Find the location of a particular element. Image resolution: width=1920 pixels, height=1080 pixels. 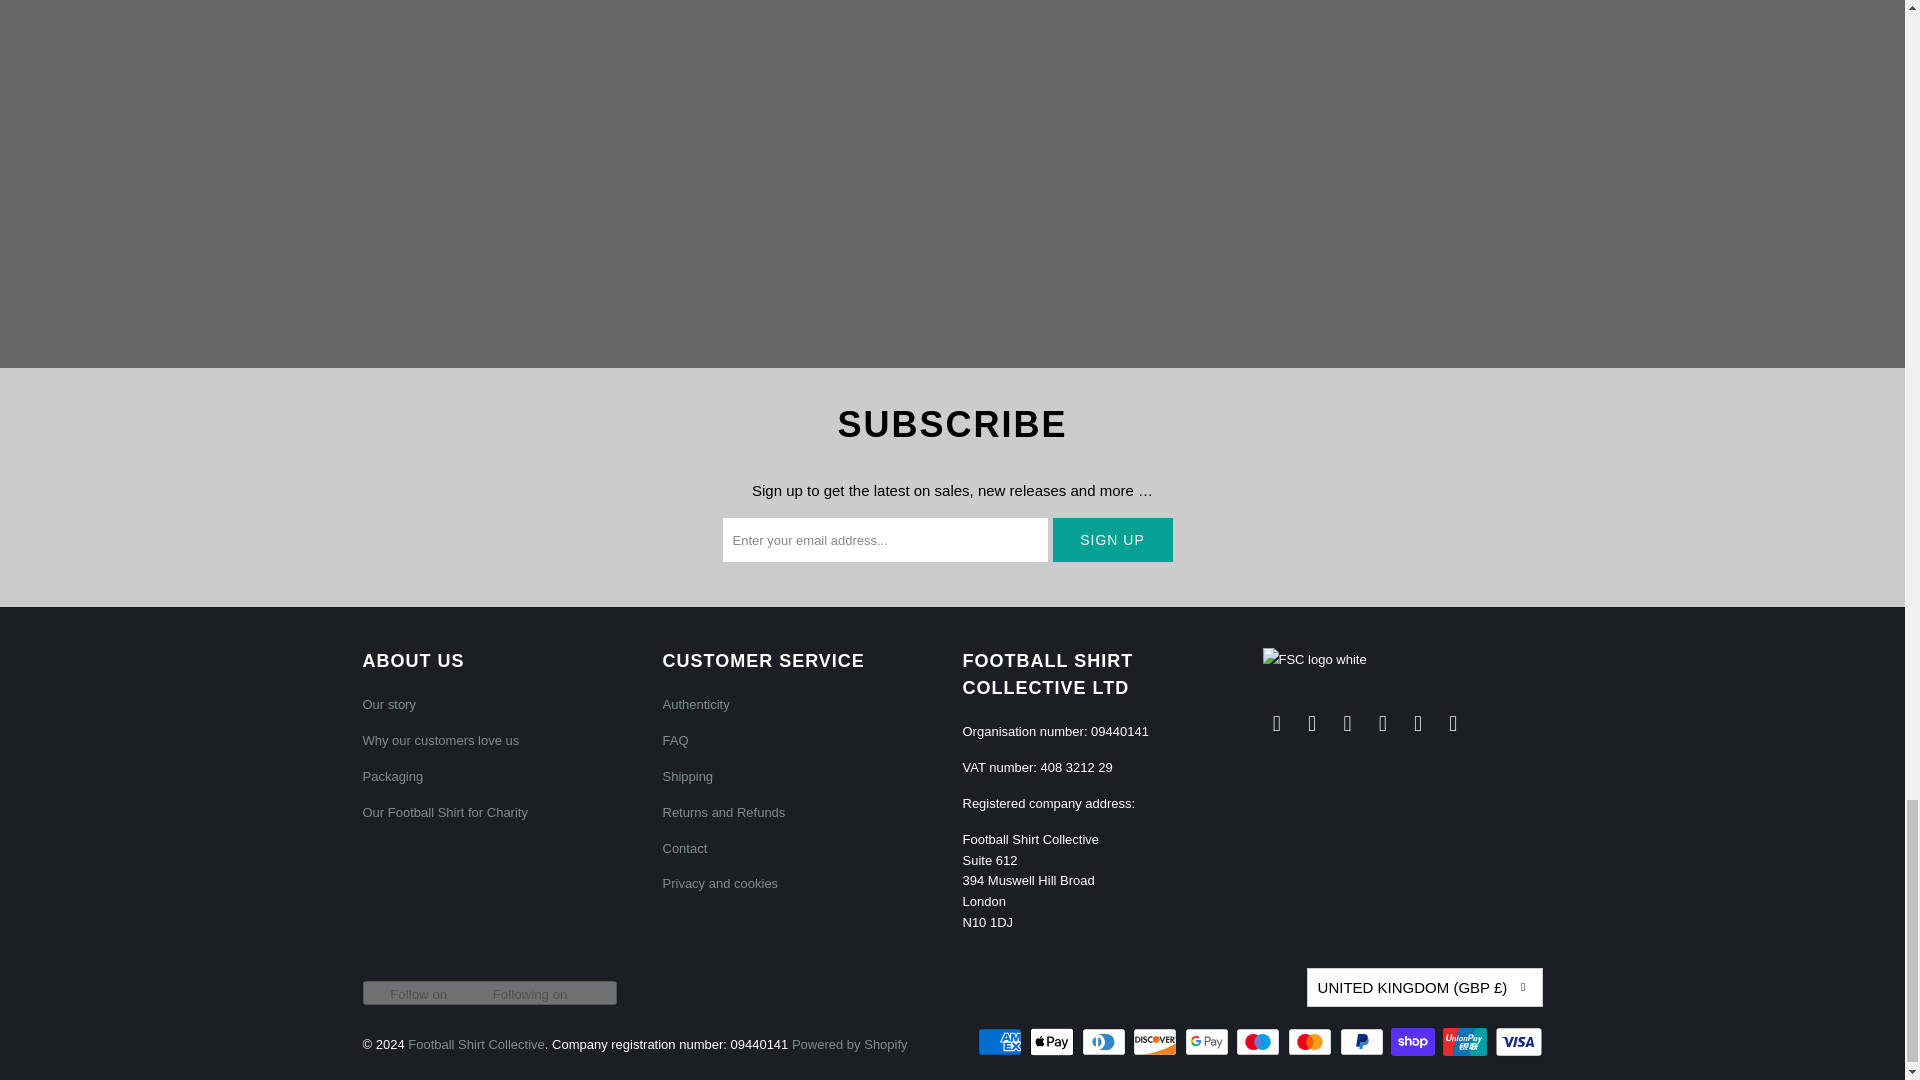

Shop Pay is located at coordinates (1414, 1042).